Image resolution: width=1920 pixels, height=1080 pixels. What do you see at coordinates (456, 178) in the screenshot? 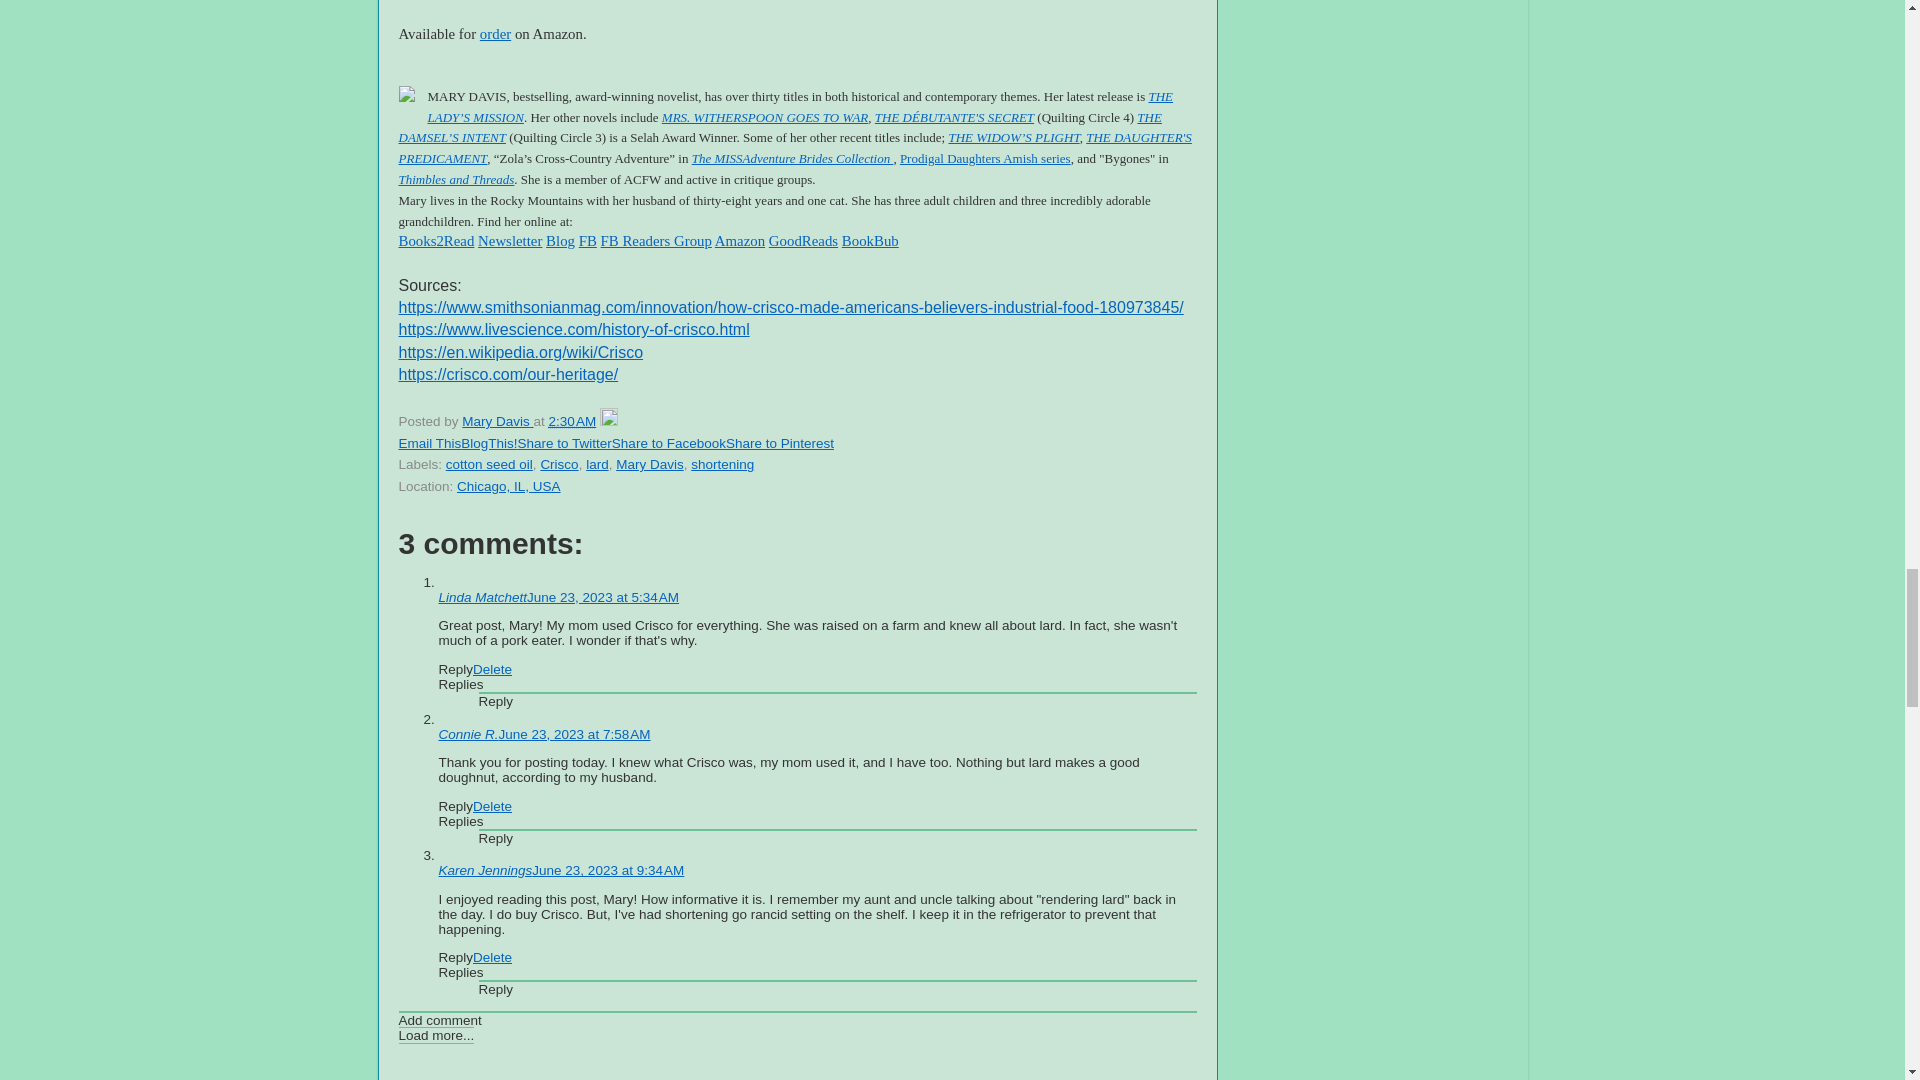
I see `Thimbles and Threads` at bounding box center [456, 178].